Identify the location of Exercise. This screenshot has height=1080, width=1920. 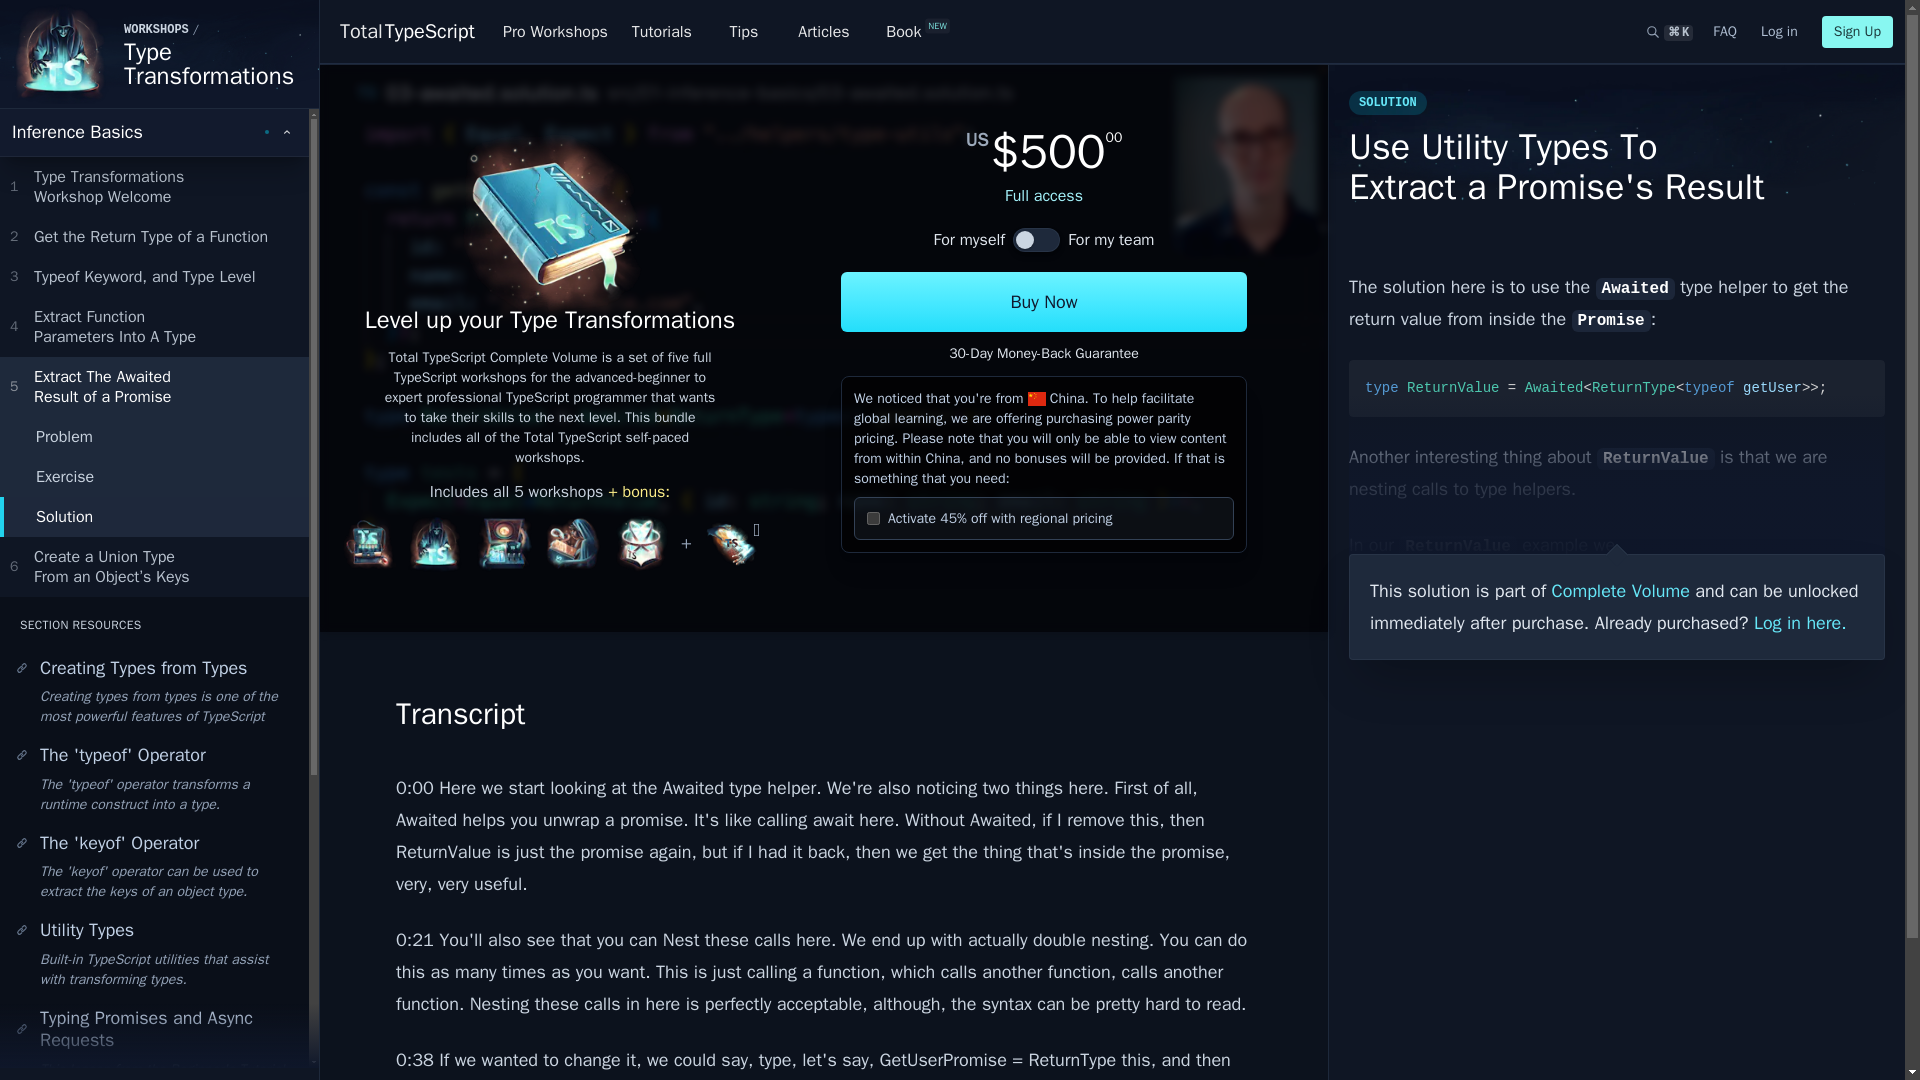
(744, 31).